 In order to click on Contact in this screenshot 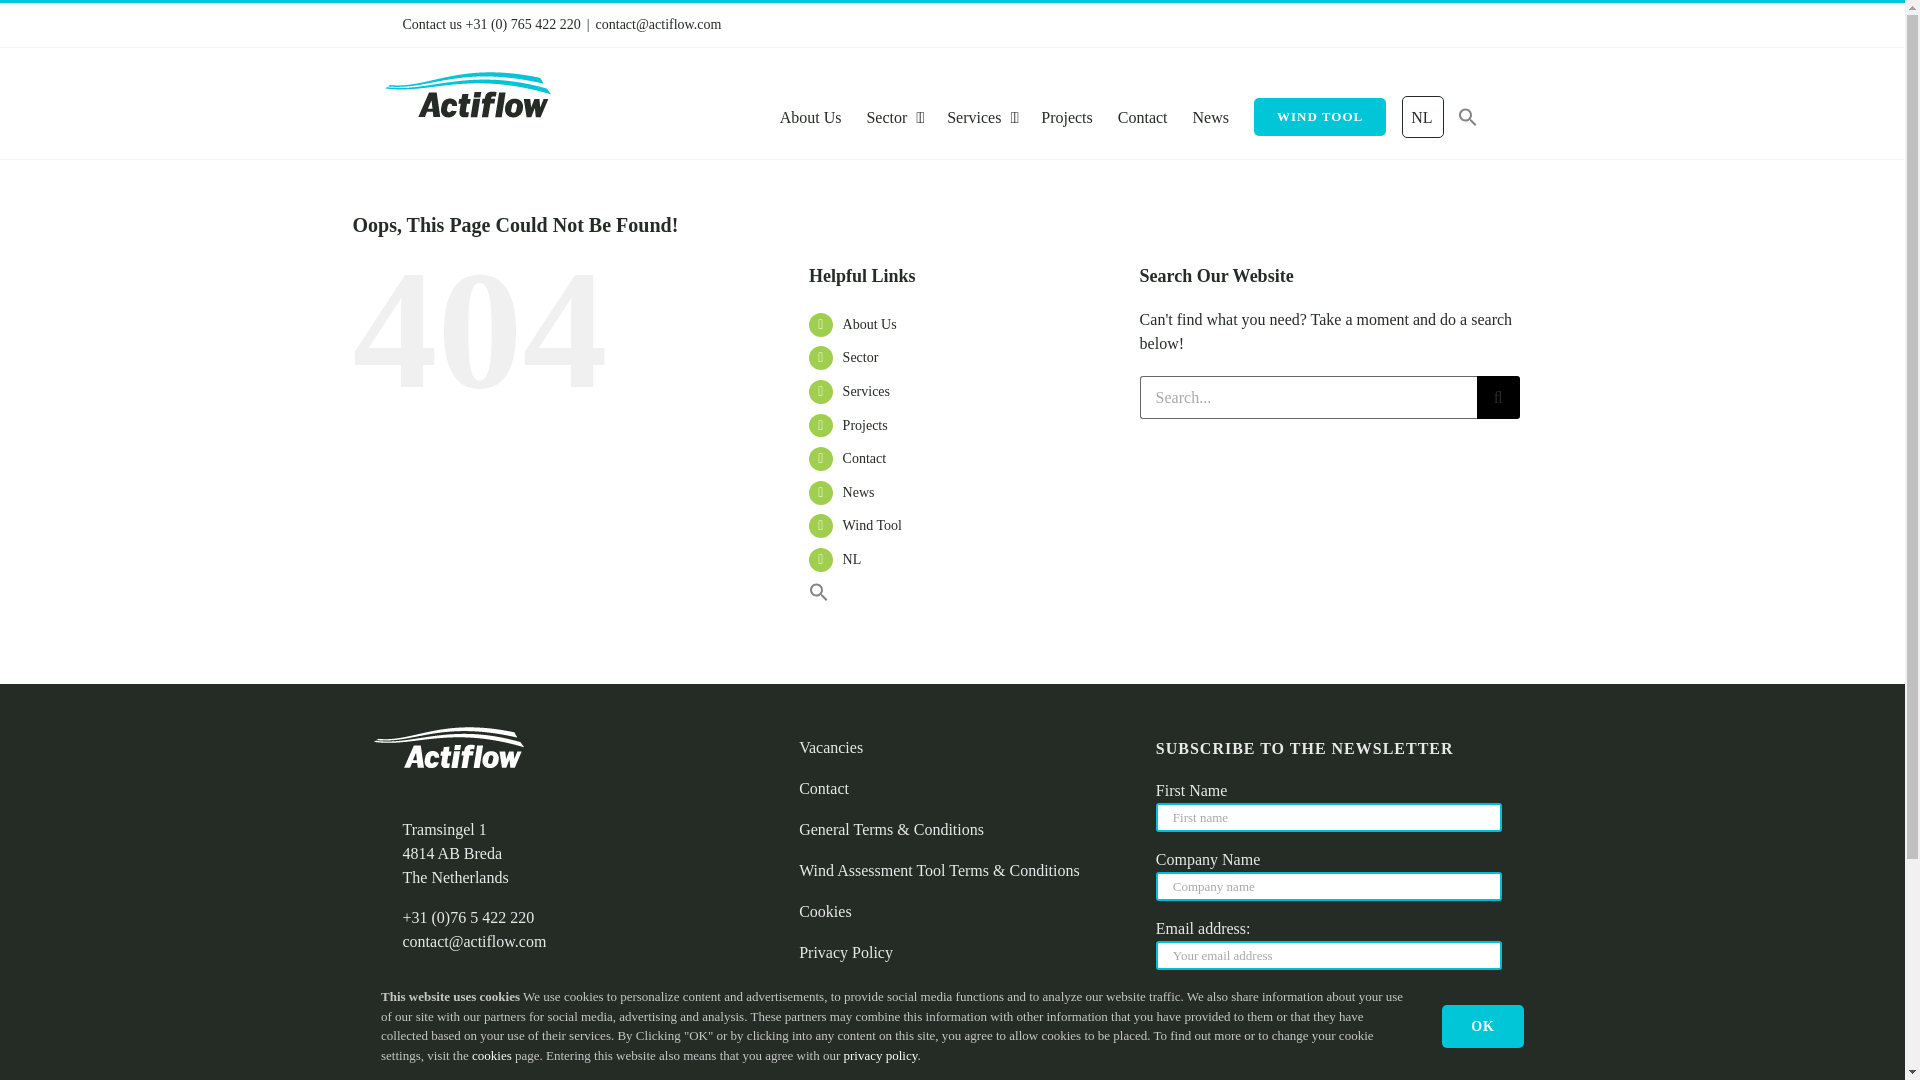, I will do `click(1143, 117)`.